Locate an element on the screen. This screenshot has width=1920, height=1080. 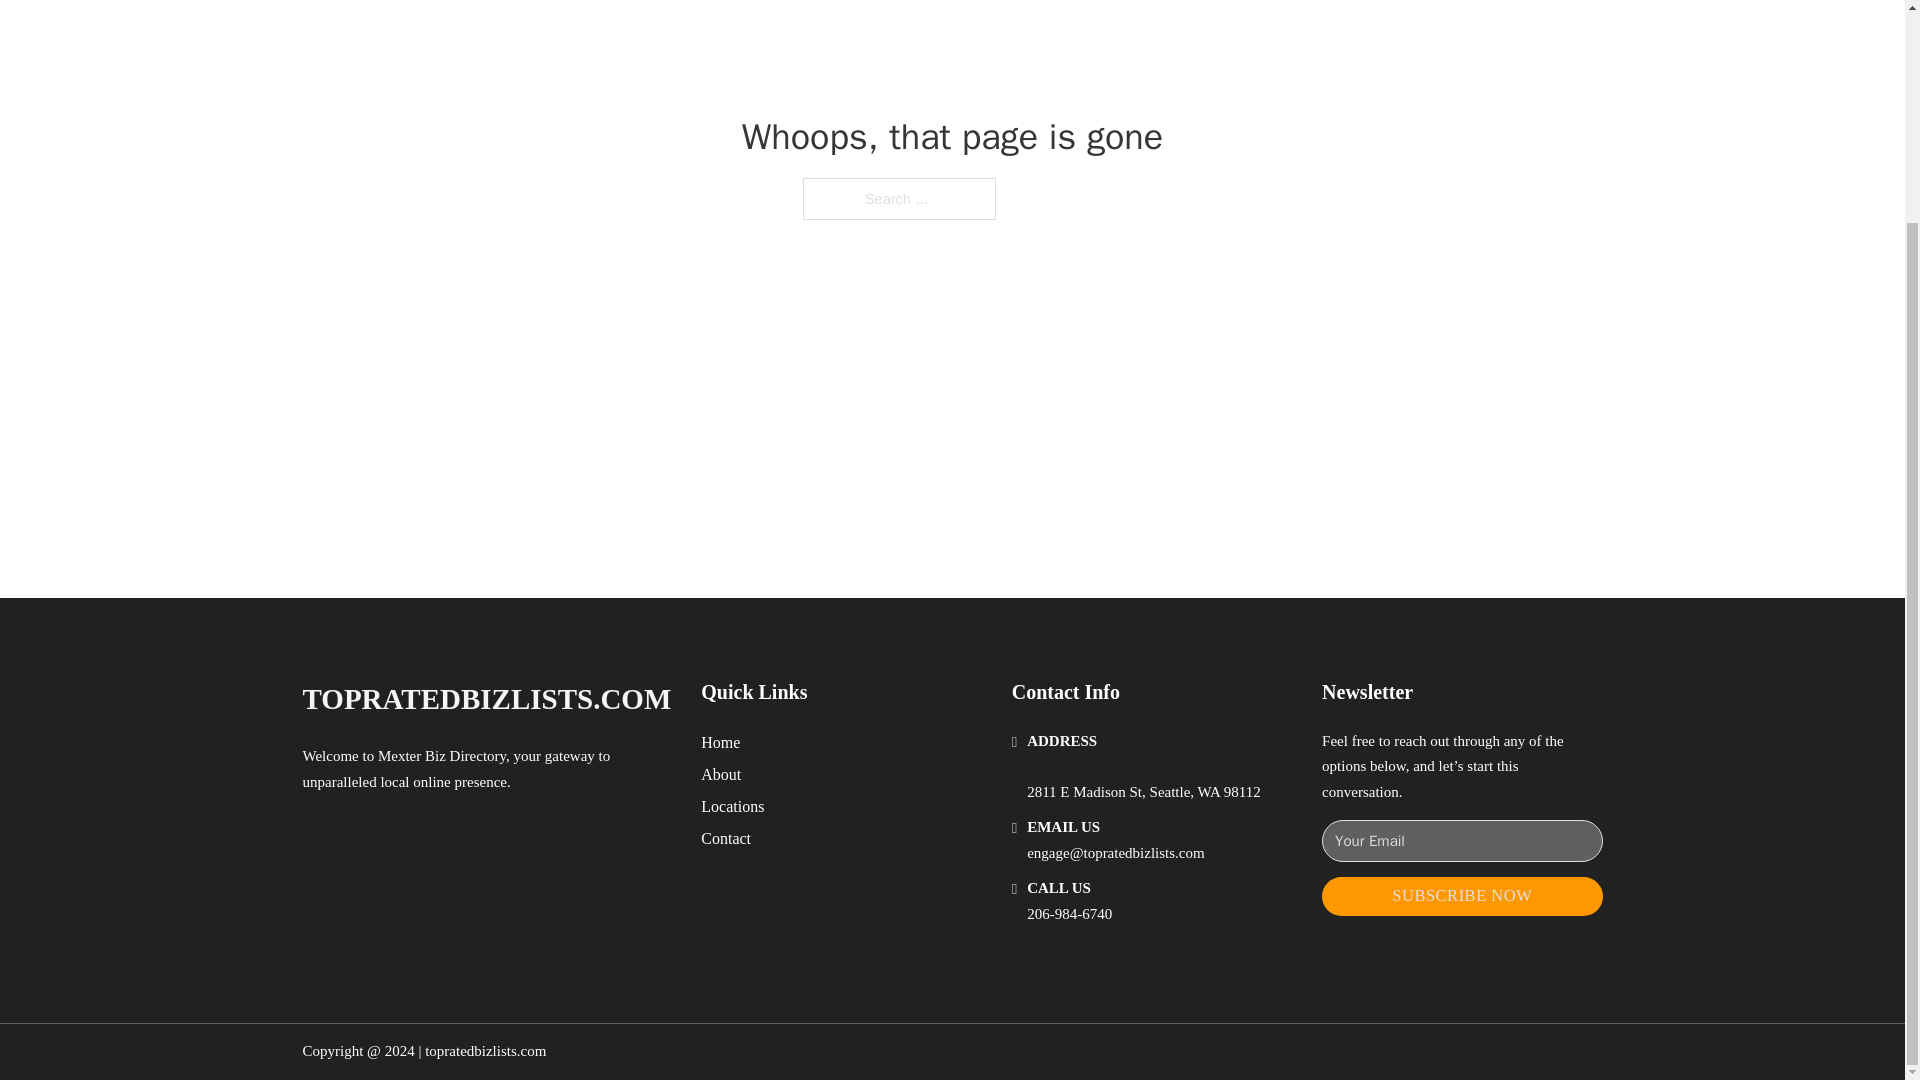
TOPRATEDBIZLISTS.COM is located at coordinates (486, 699).